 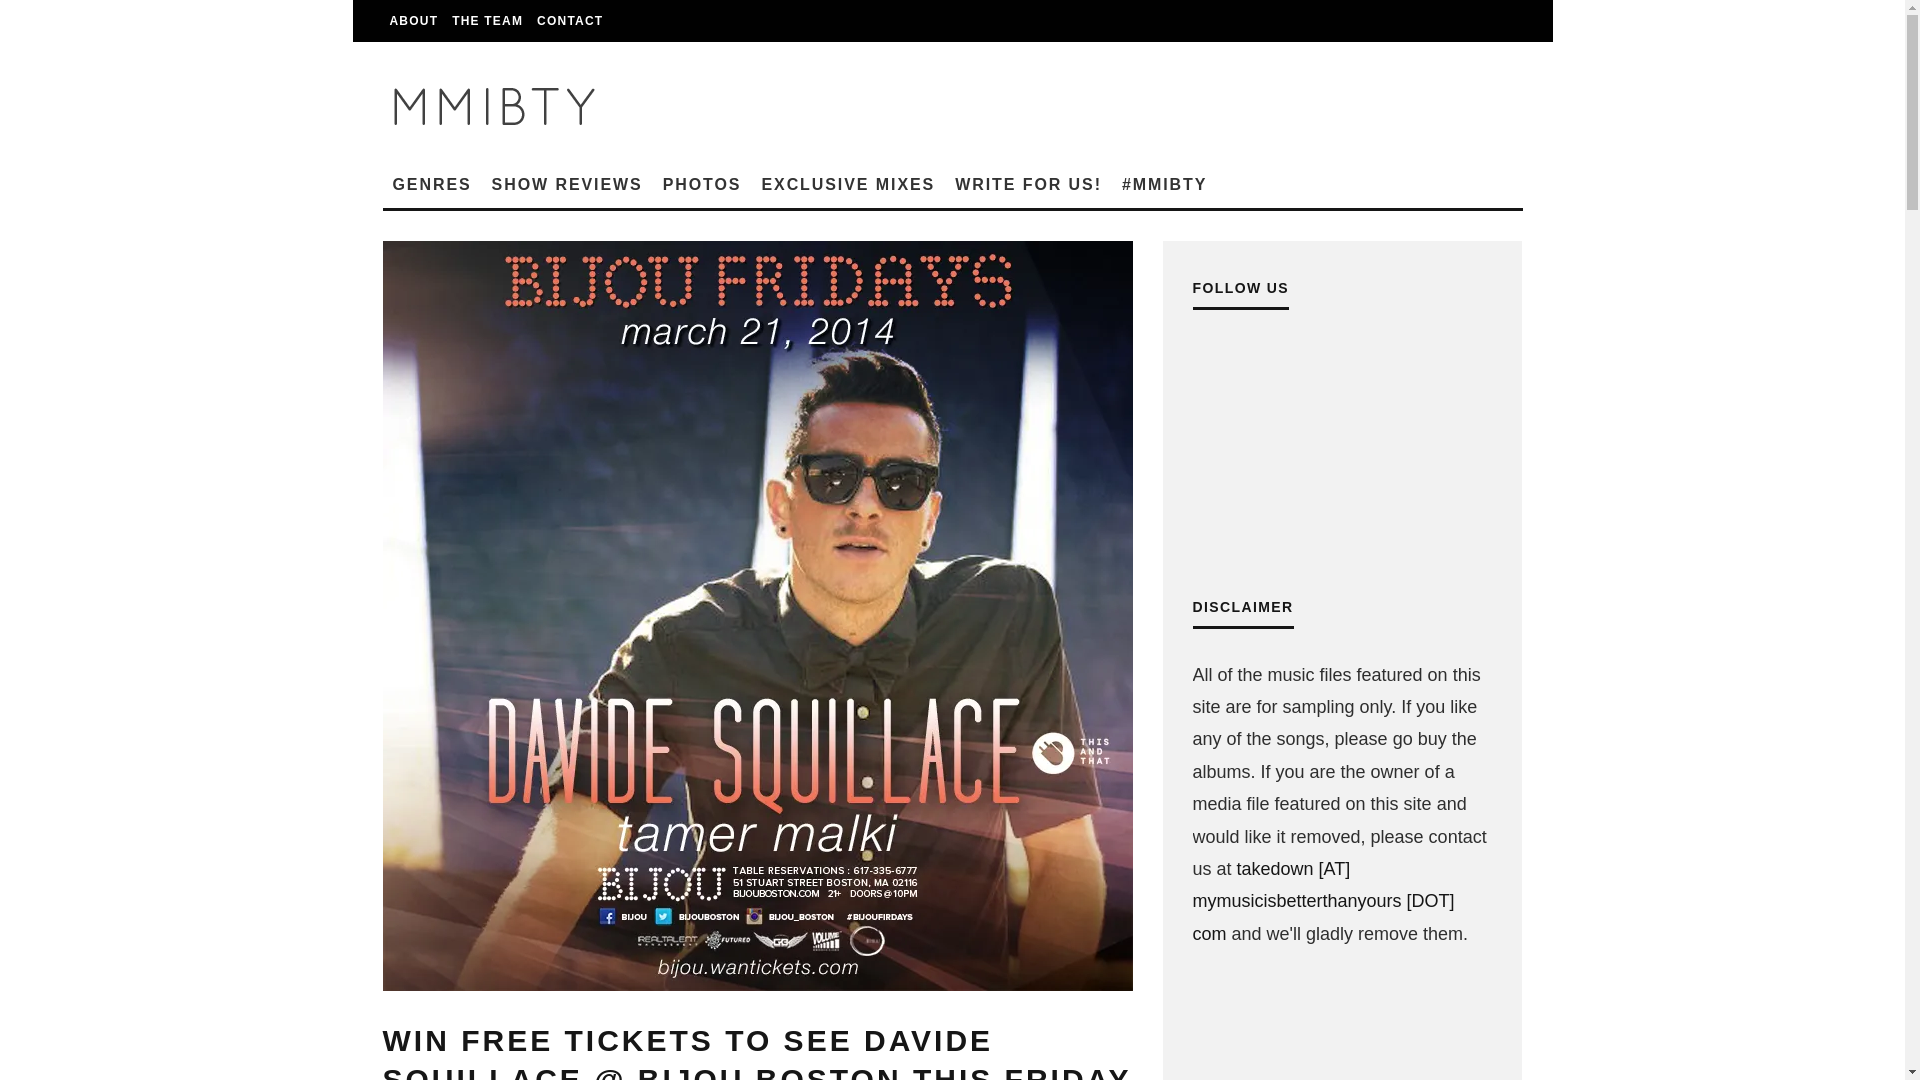 I want to click on Advertisement, so click(x=1342, y=1035).